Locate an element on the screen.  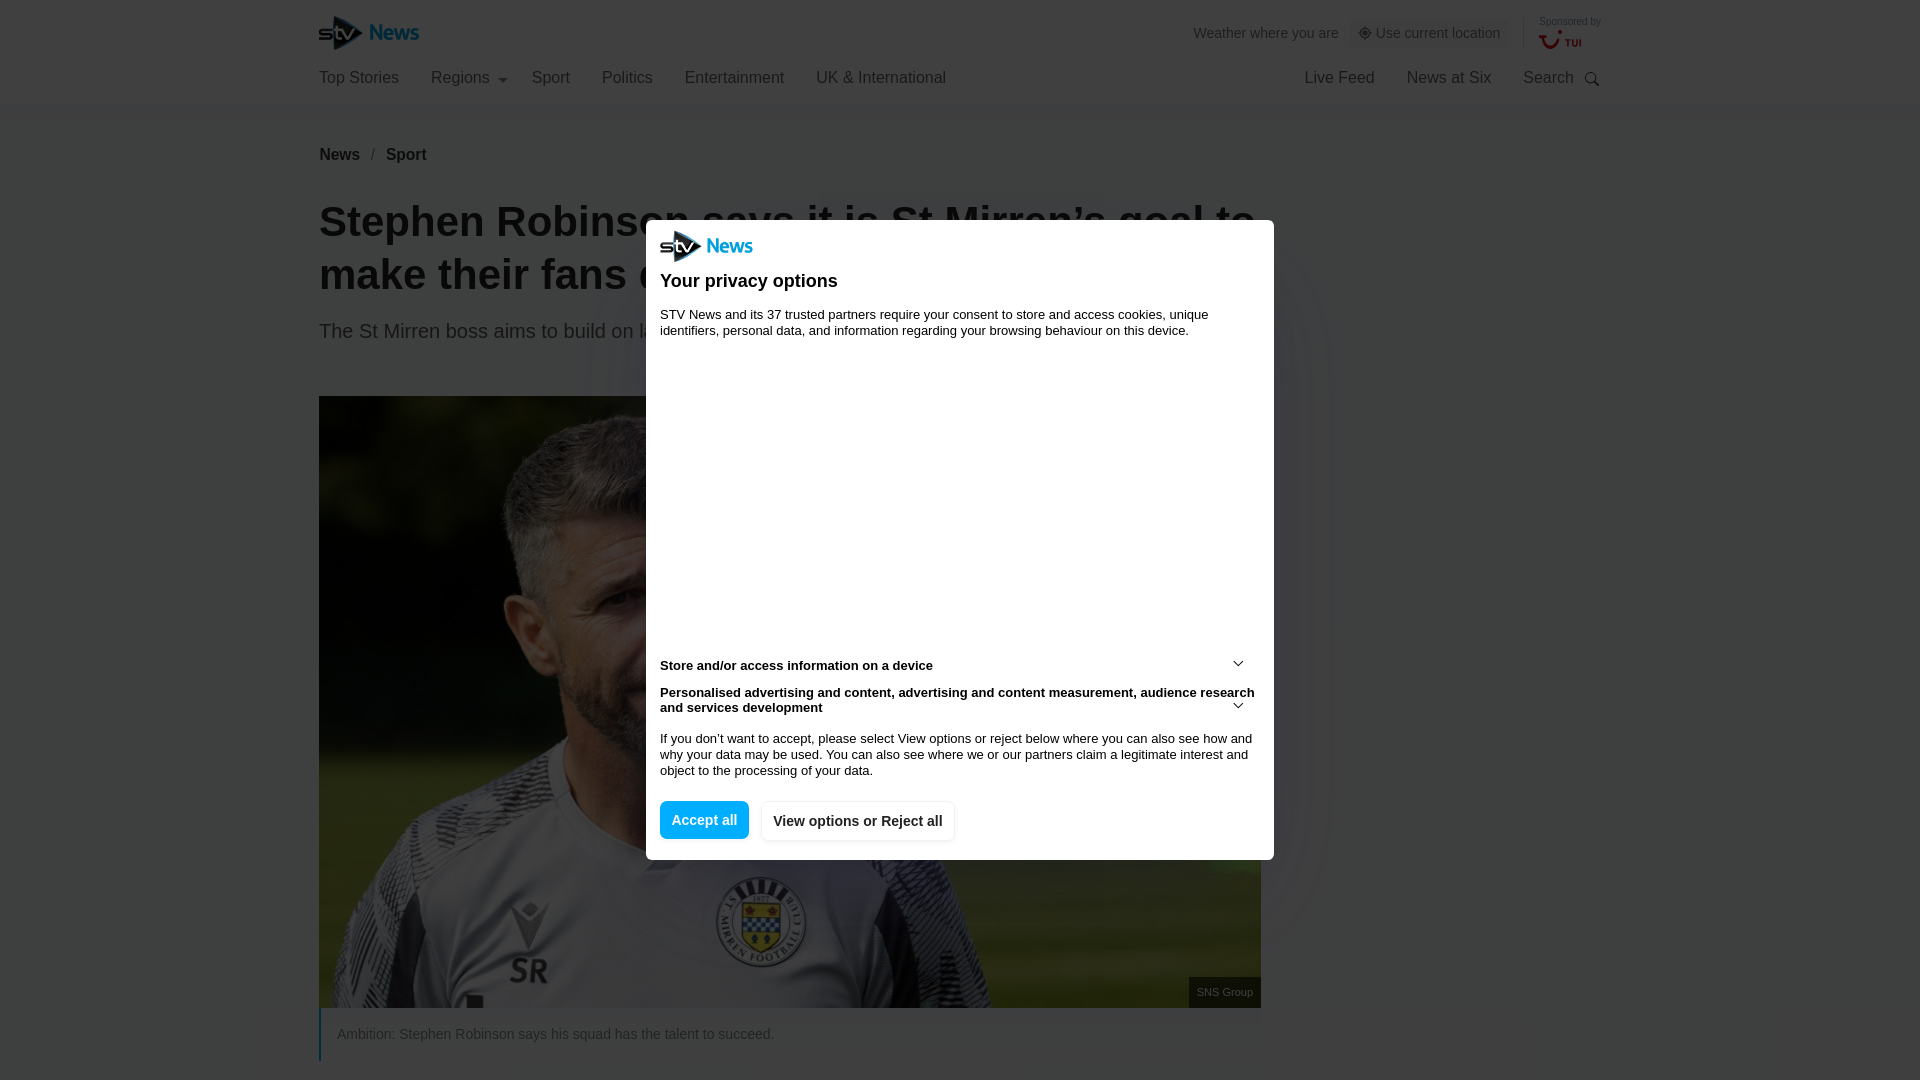
Sport is located at coordinates (406, 154).